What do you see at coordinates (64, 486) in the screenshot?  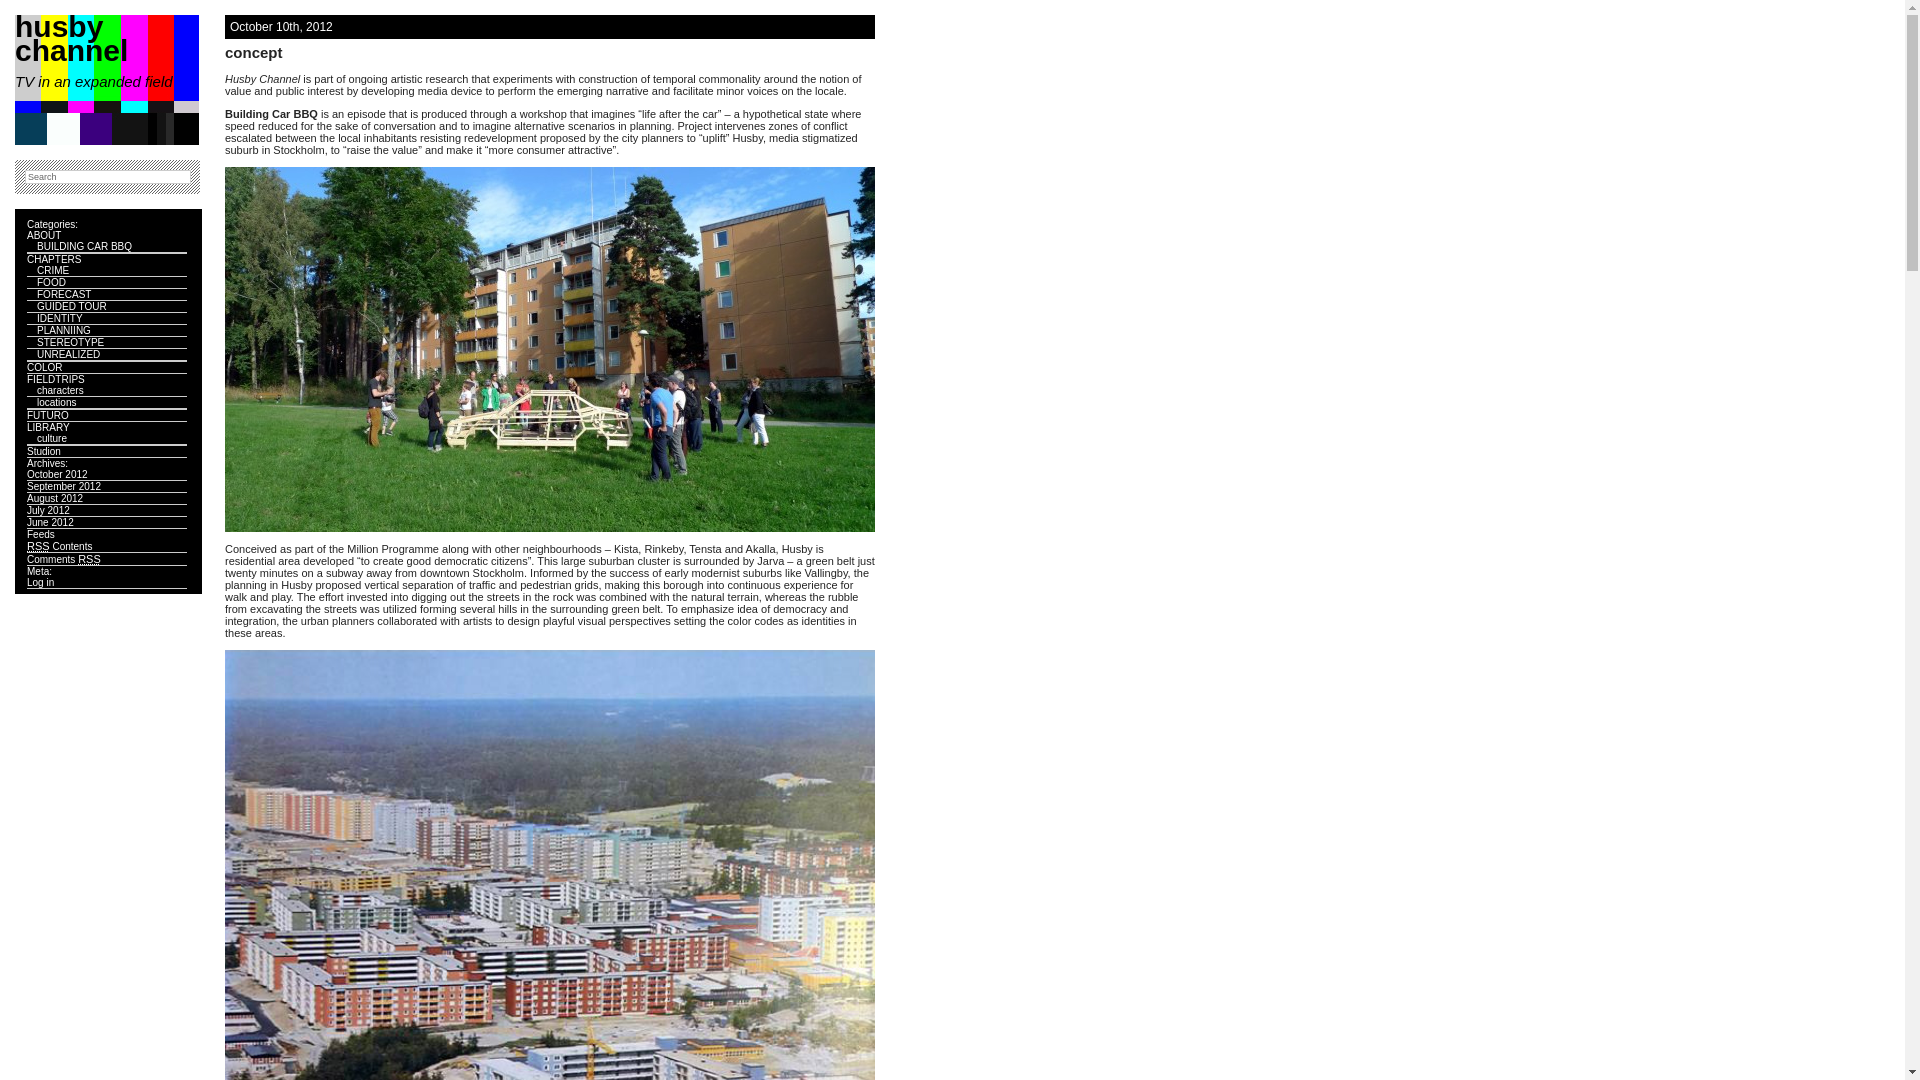 I see `September 2012` at bounding box center [64, 486].